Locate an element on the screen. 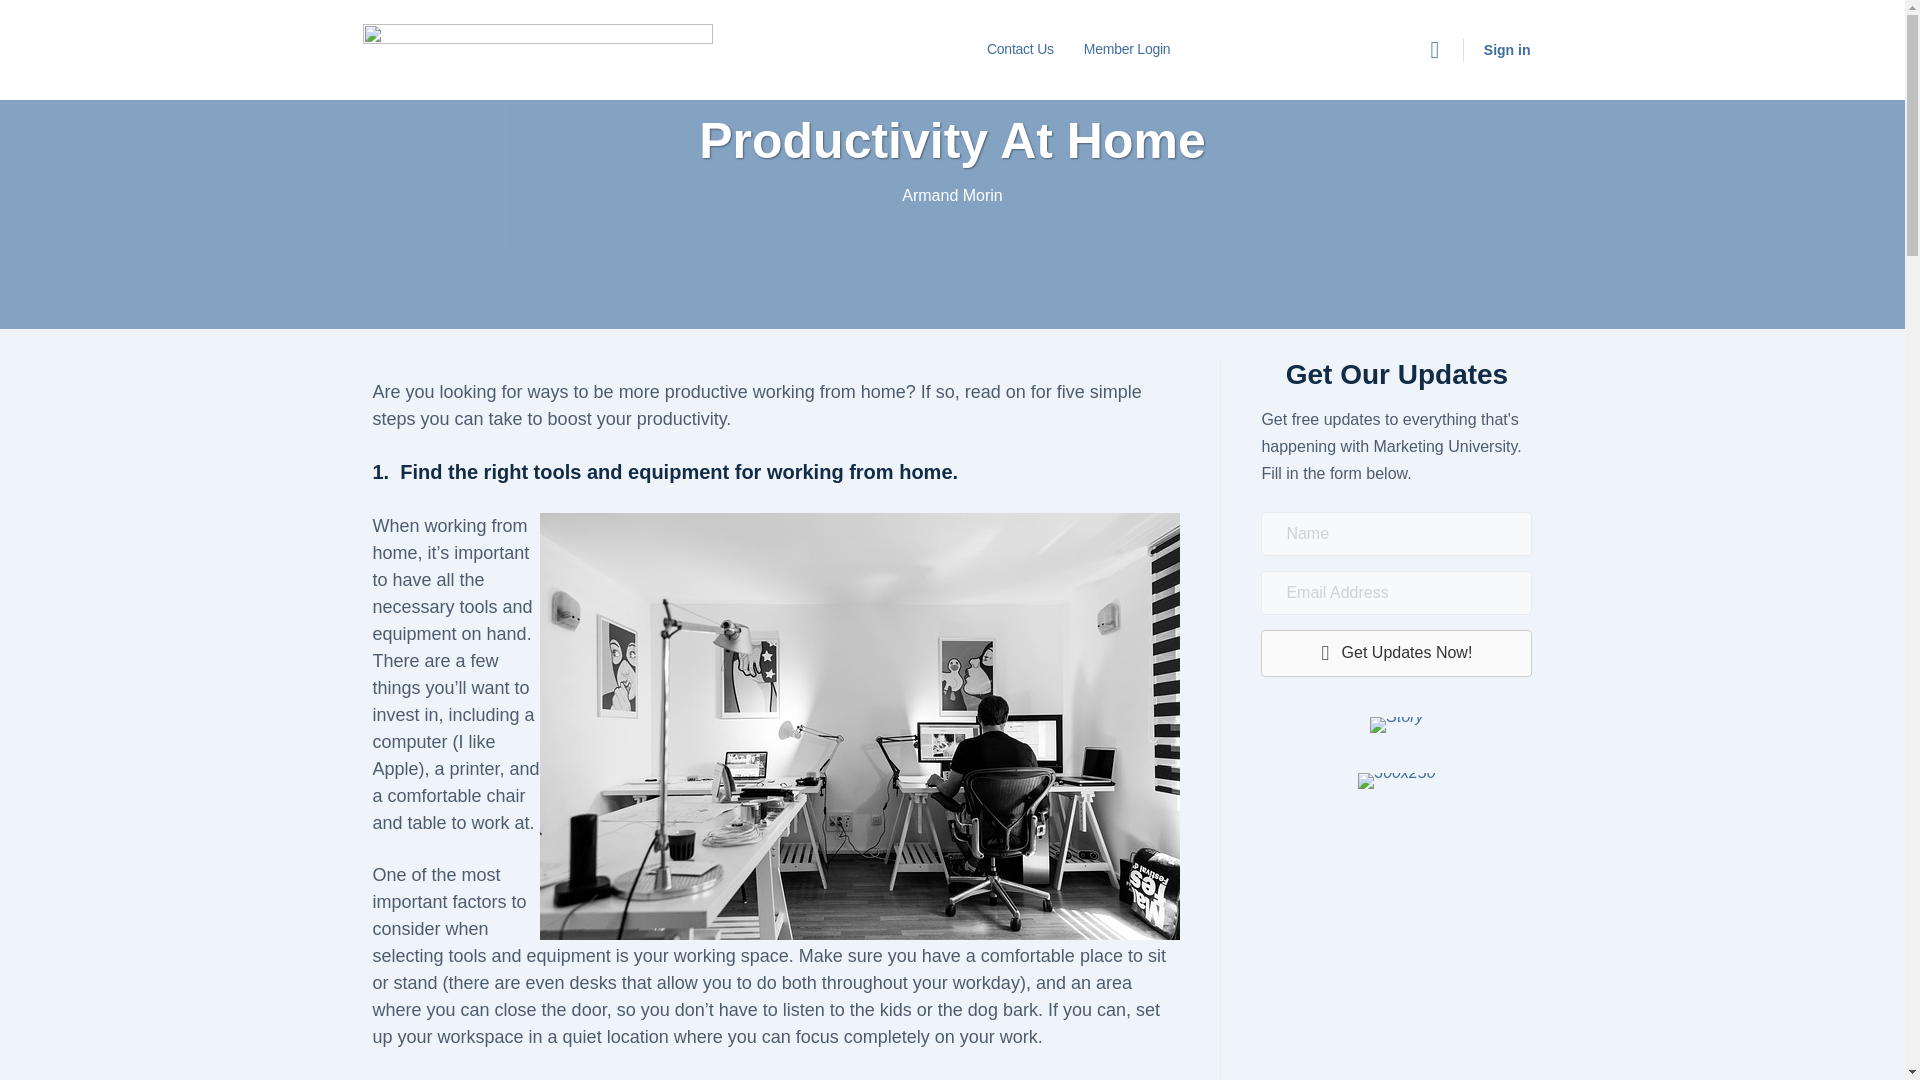  Get Updates Now! is located at coordinates (1396, 653).